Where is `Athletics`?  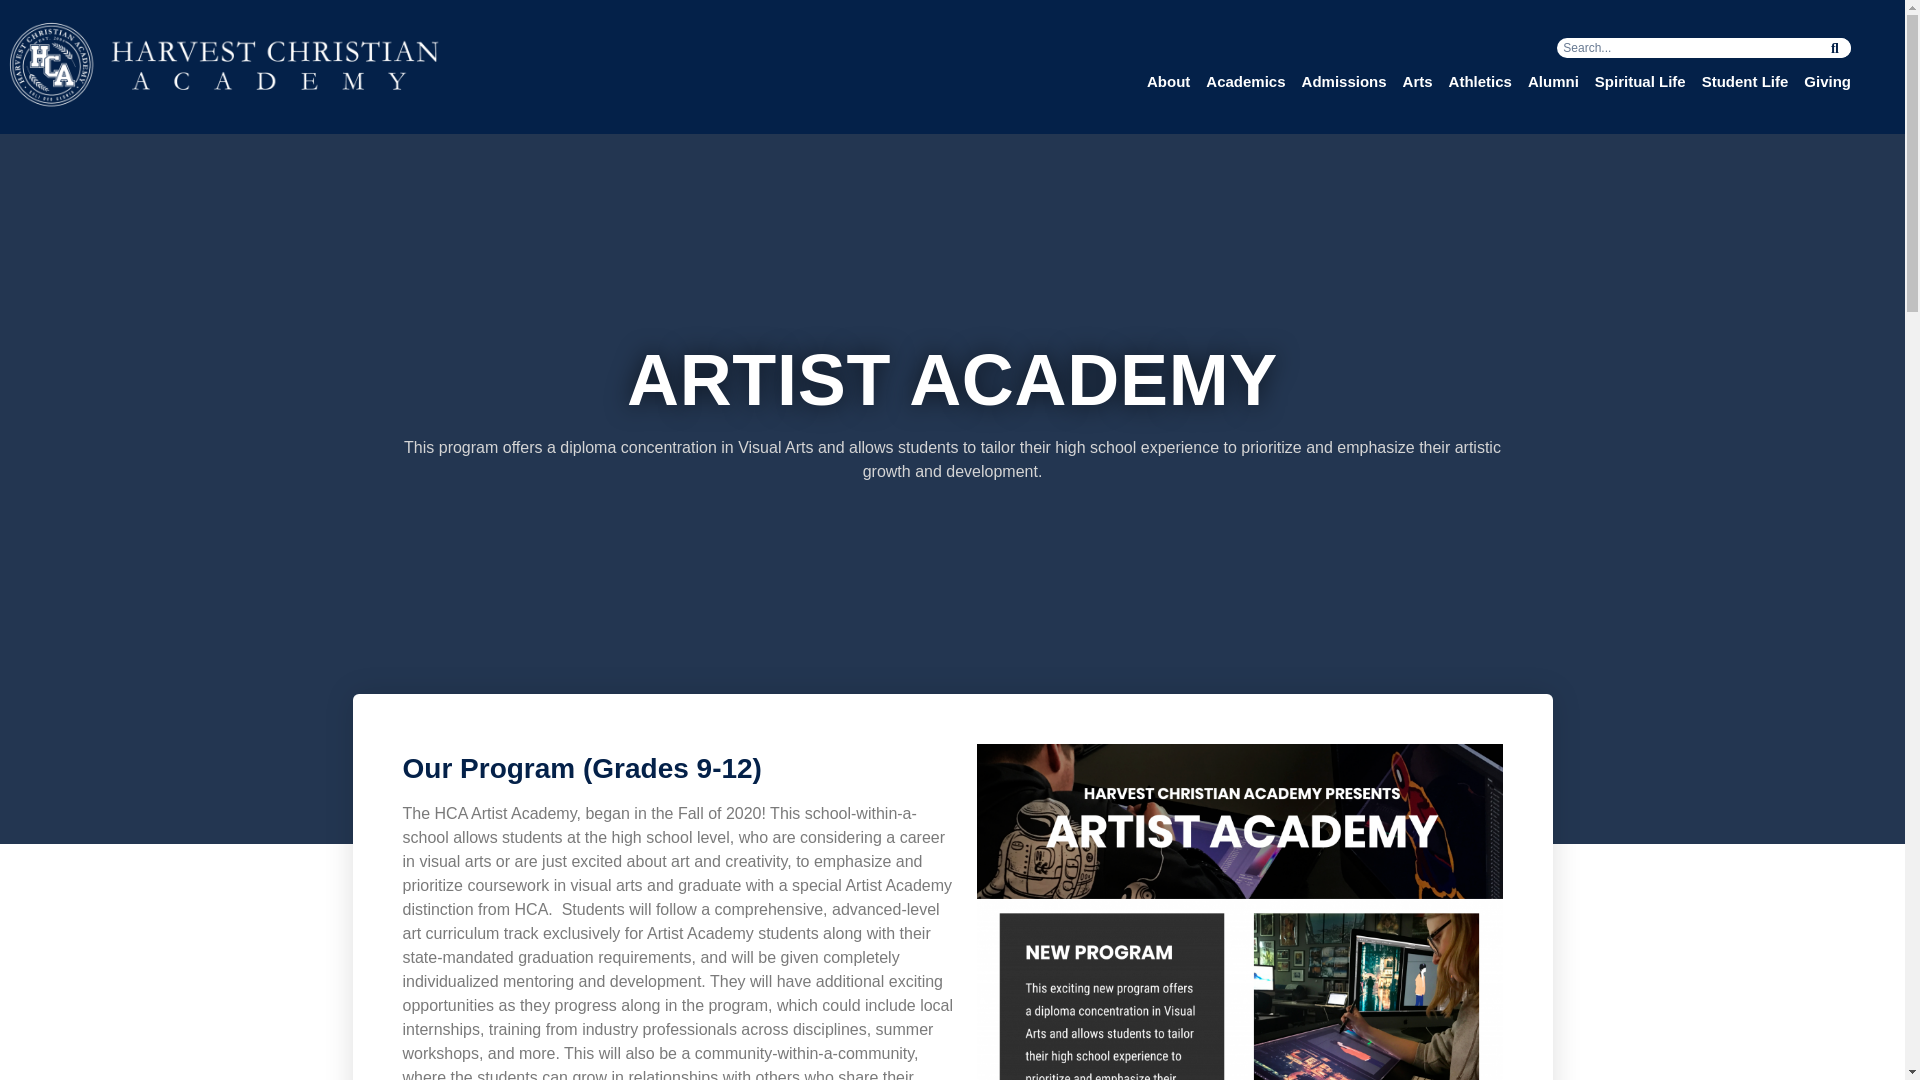
Athletics is located at coordinates (1480, 82).